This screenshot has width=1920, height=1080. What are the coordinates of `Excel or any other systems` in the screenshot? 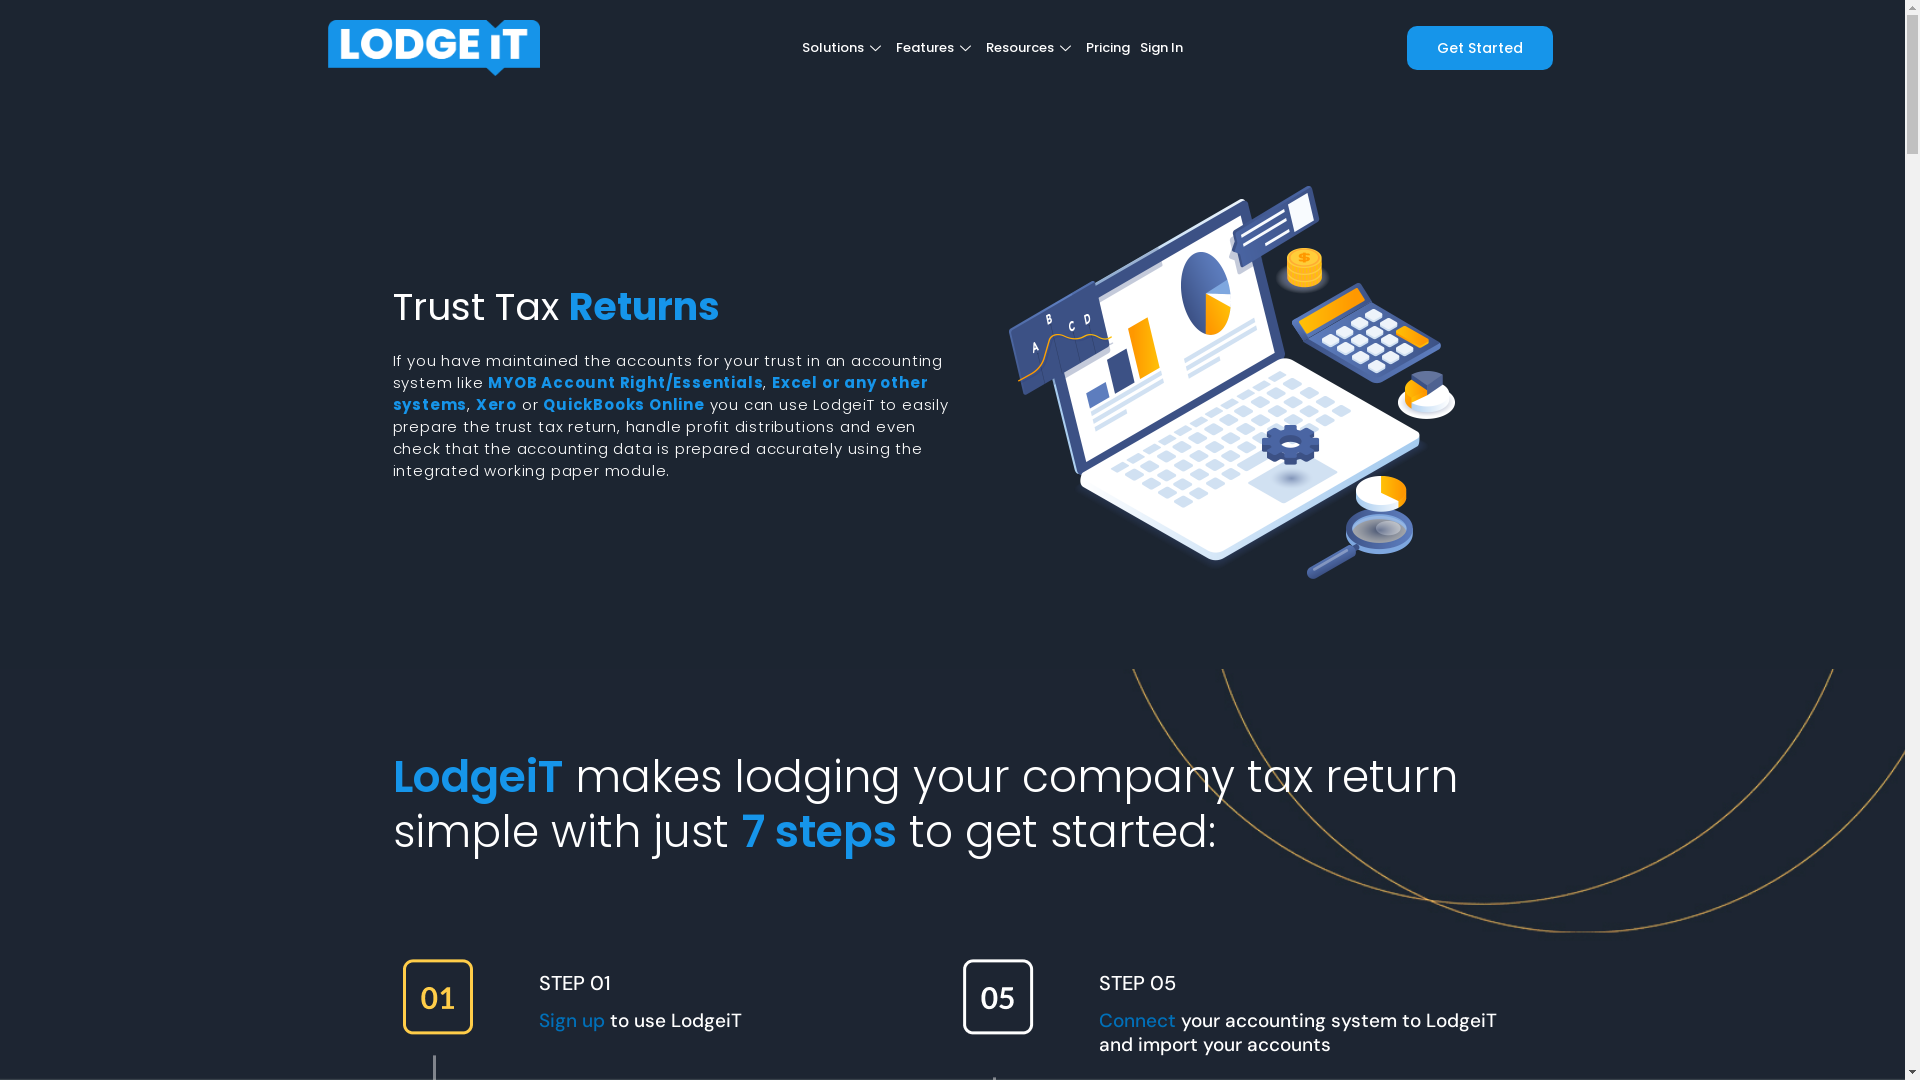 It's located at (660, 394).